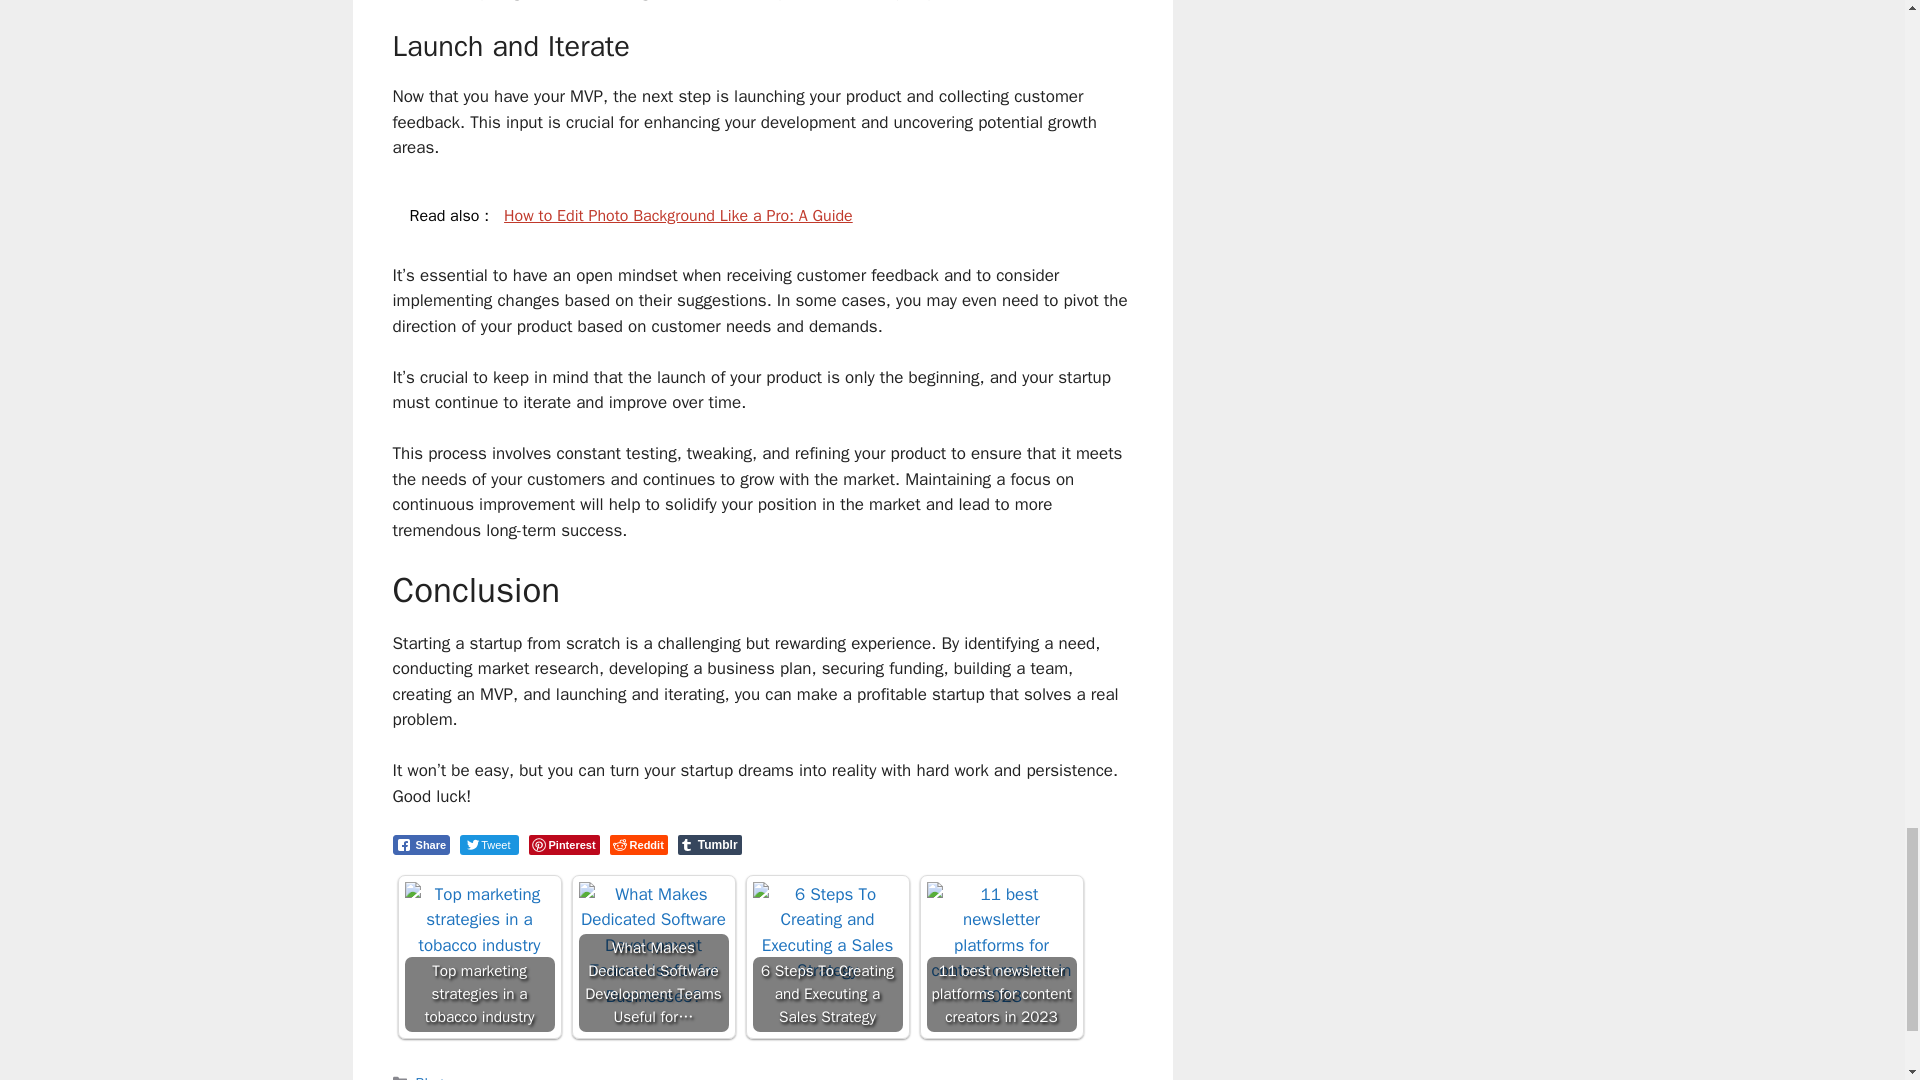  Describe the element at coordinates (1000, 946) in the screenshot. I see `11 best newsletter platforms for content creators in 2023` at that location.